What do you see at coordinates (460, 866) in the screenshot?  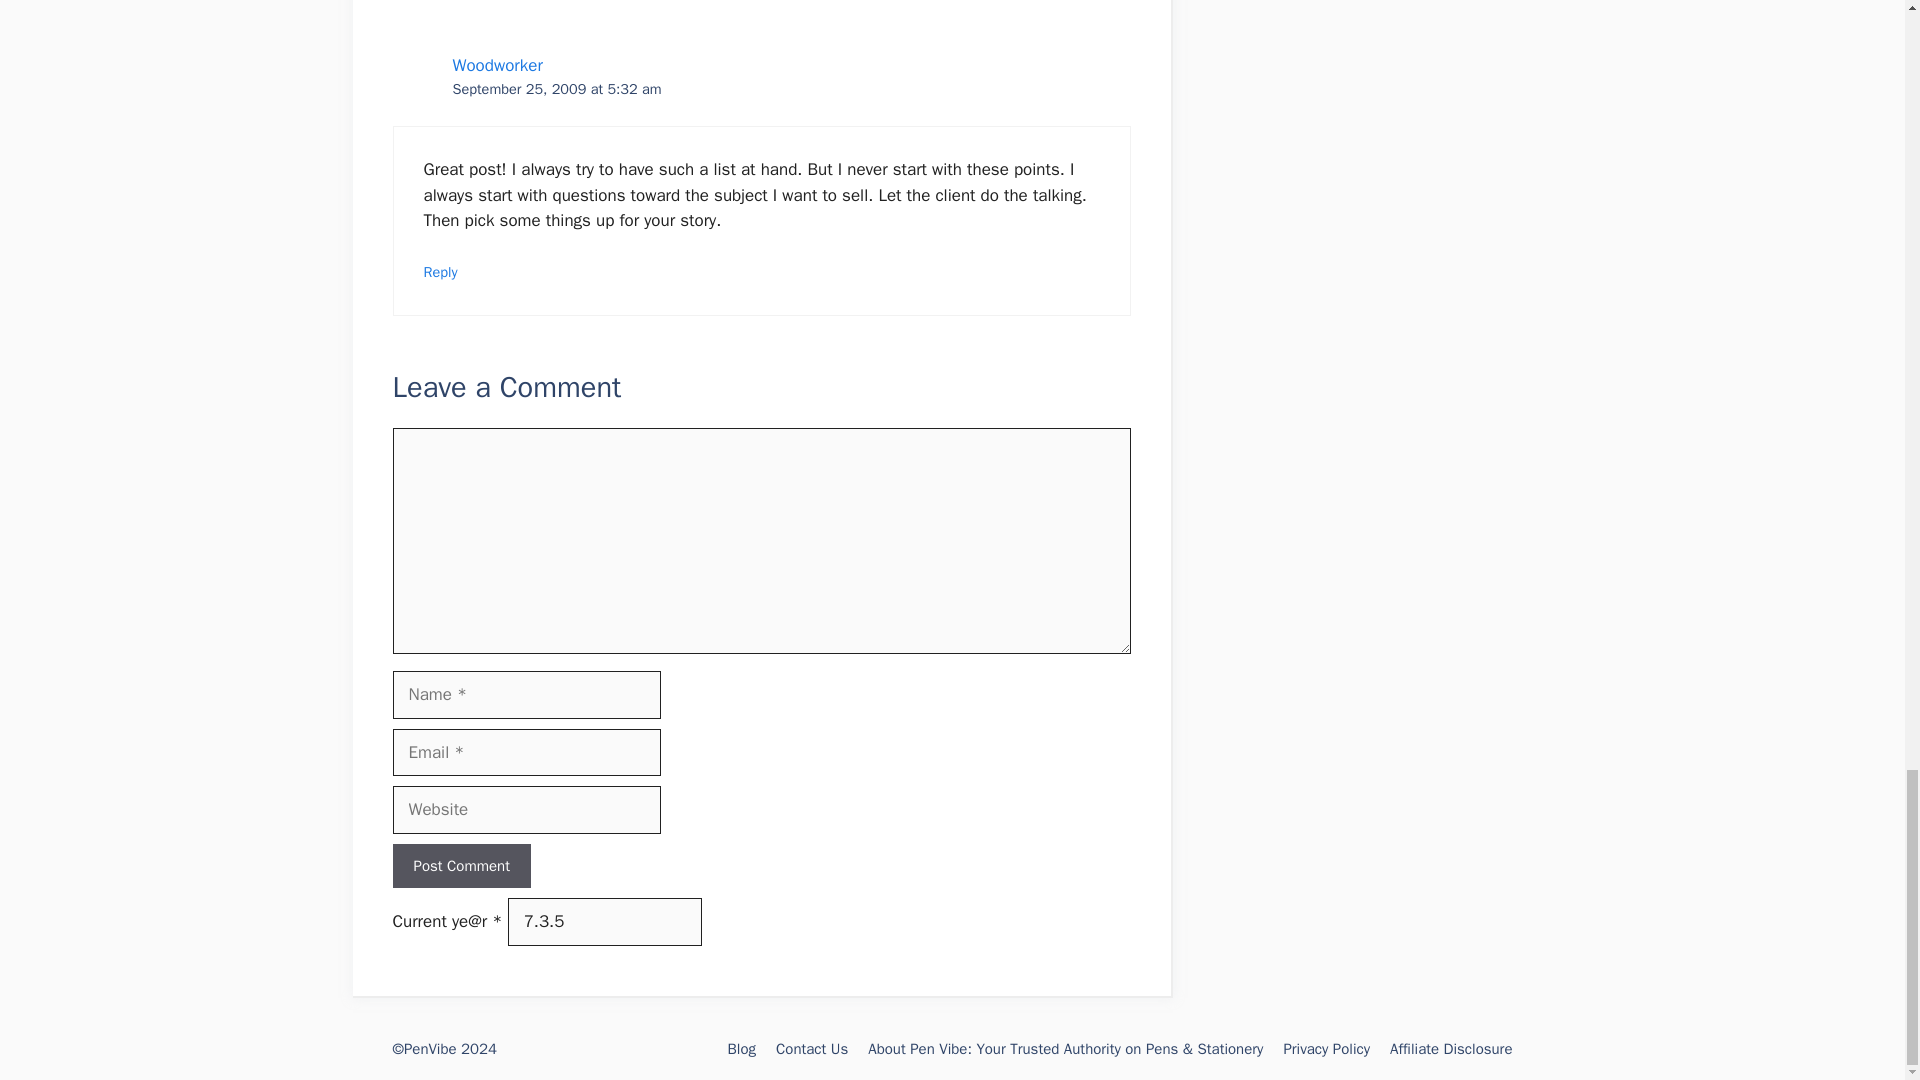 I see `Post Comment` at bounding box center [460, 866].